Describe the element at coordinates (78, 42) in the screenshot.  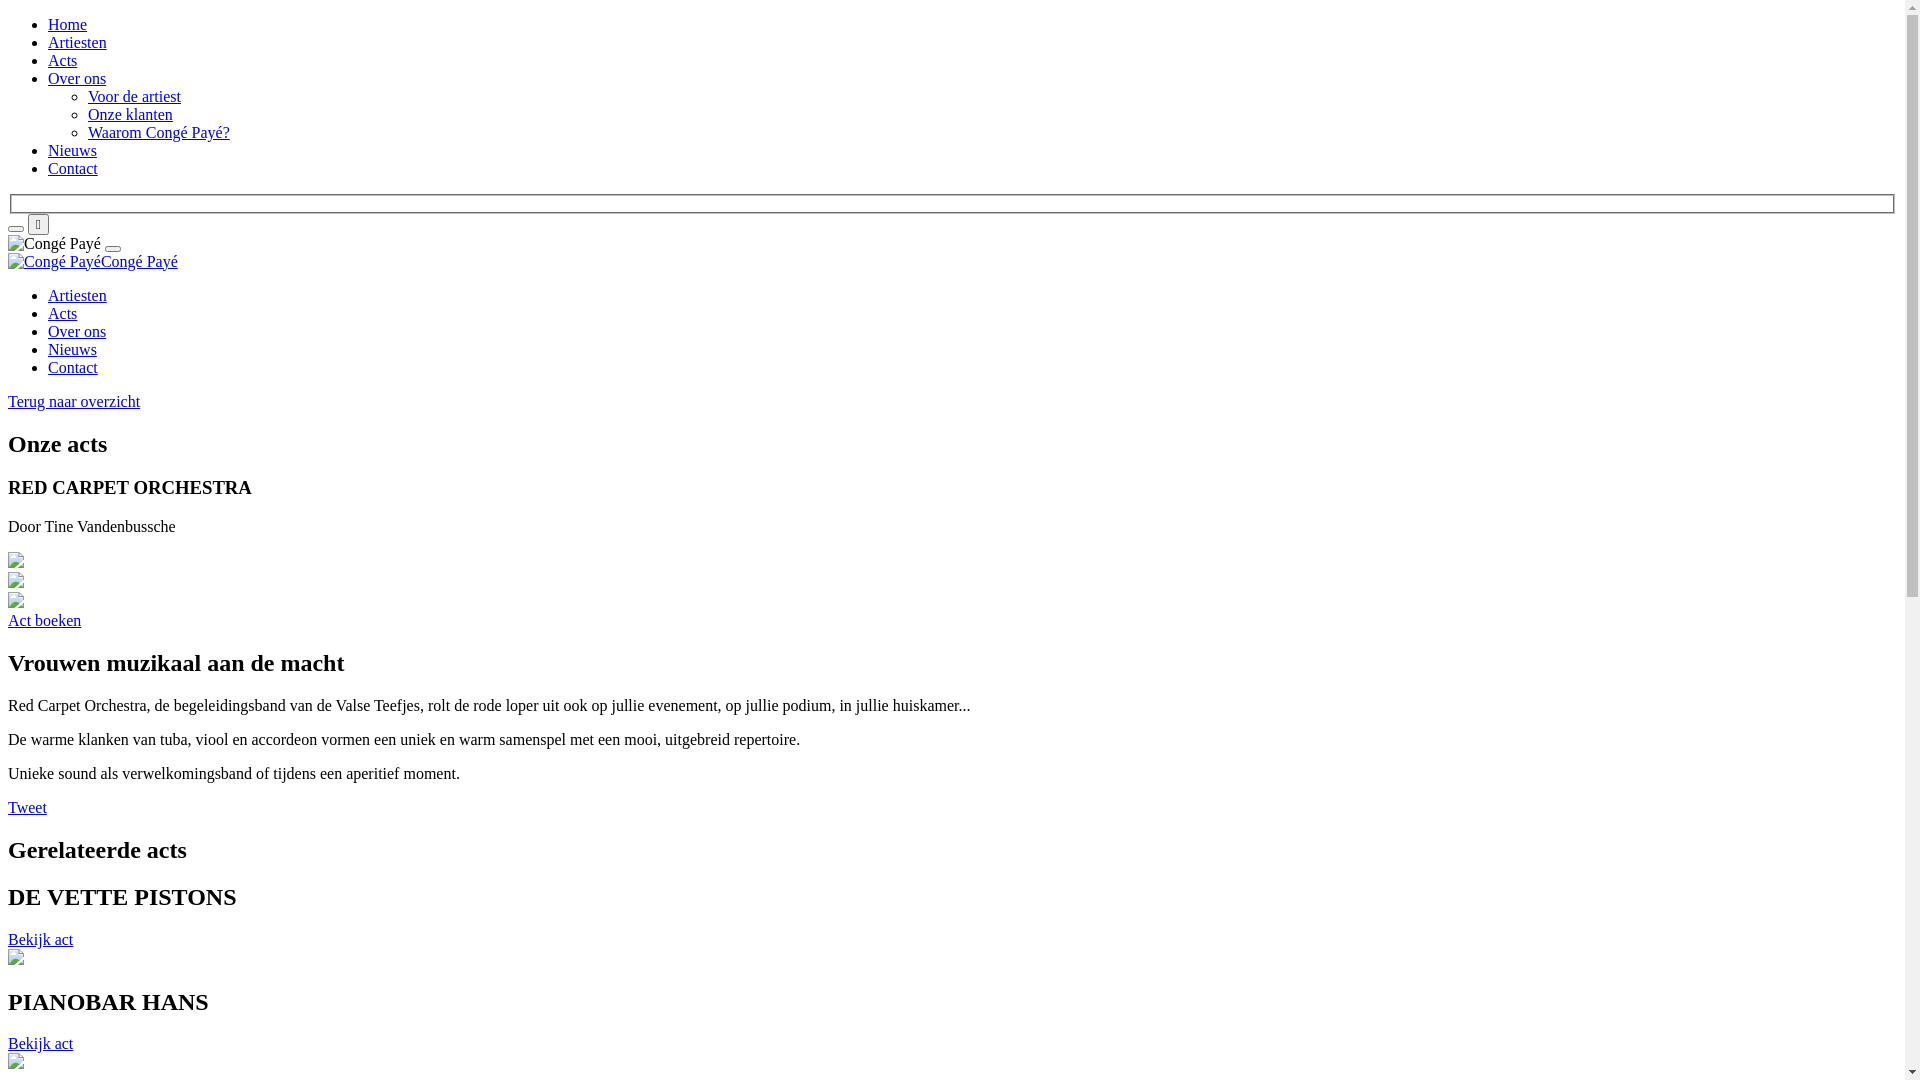
I see `Artiesten` at that location.